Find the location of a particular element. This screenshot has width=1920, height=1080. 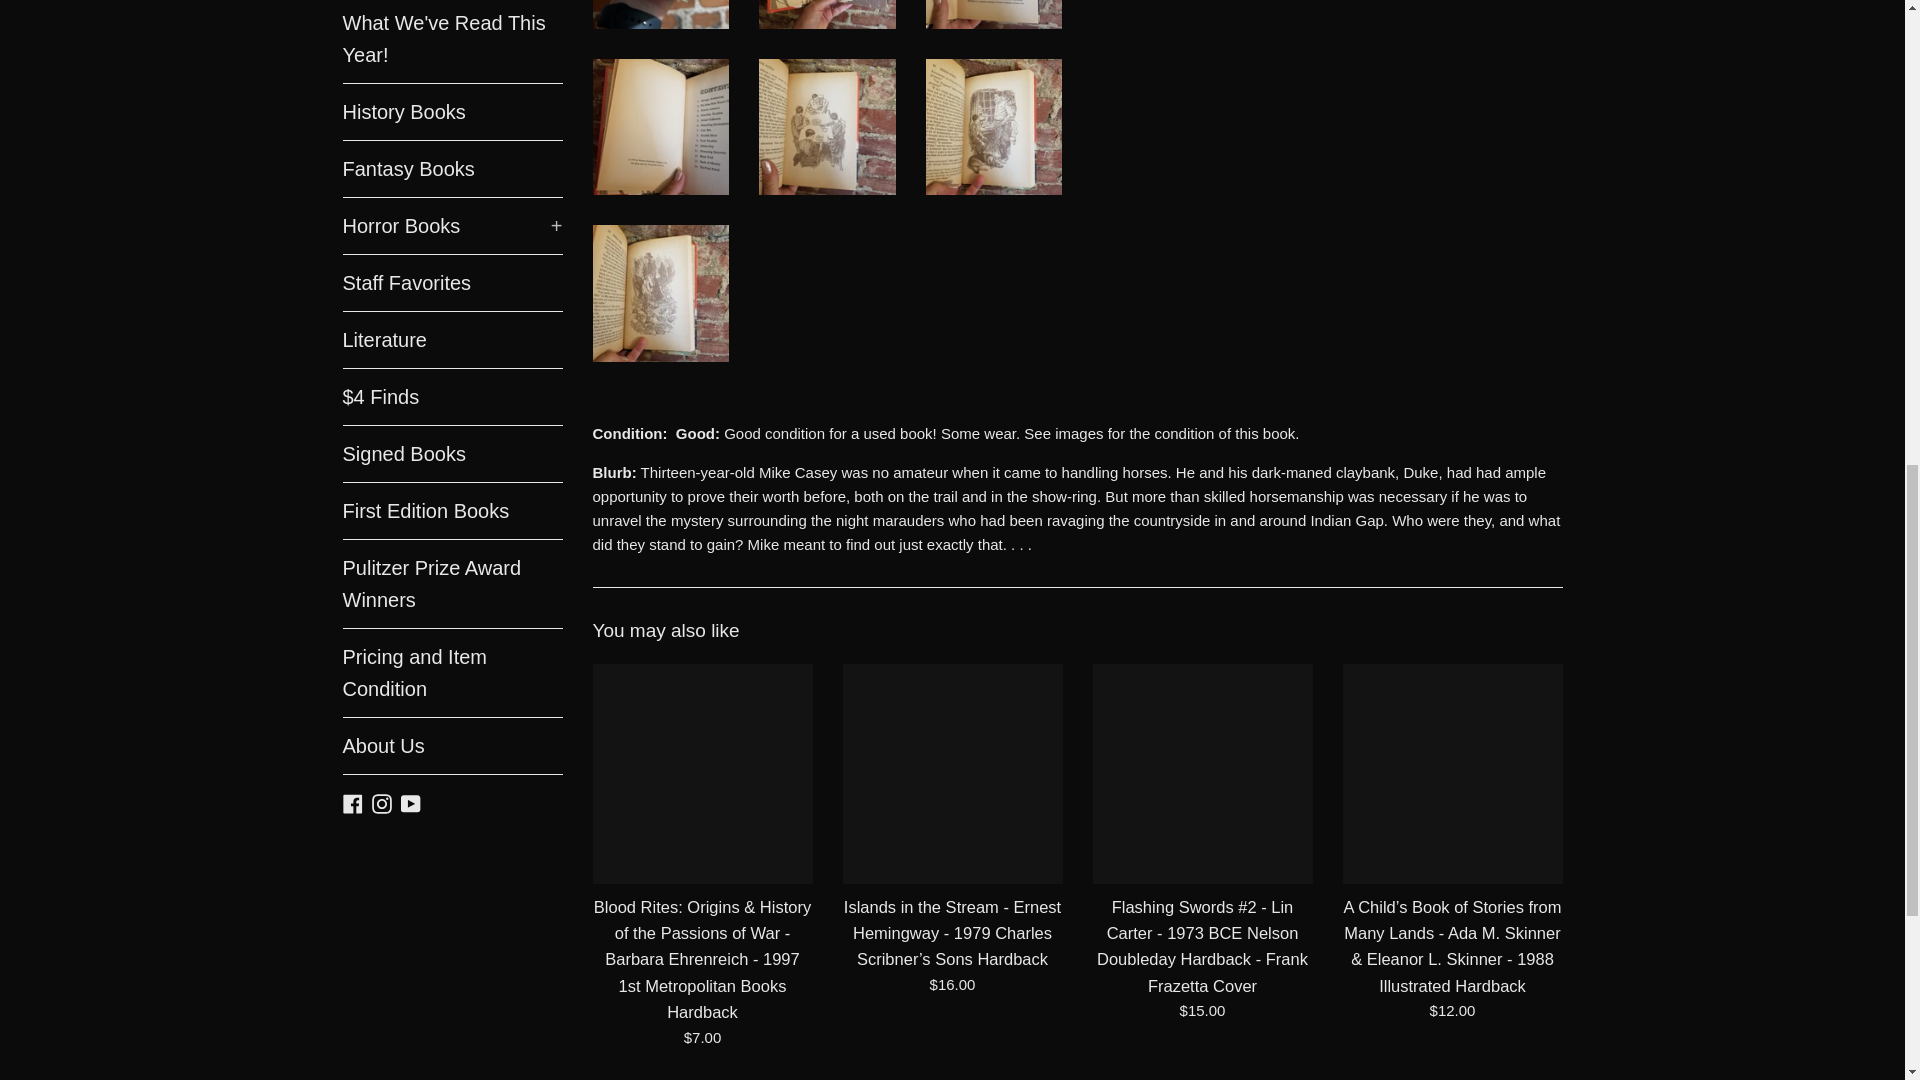

Fantasy Books is located at coordinates (452, 168).